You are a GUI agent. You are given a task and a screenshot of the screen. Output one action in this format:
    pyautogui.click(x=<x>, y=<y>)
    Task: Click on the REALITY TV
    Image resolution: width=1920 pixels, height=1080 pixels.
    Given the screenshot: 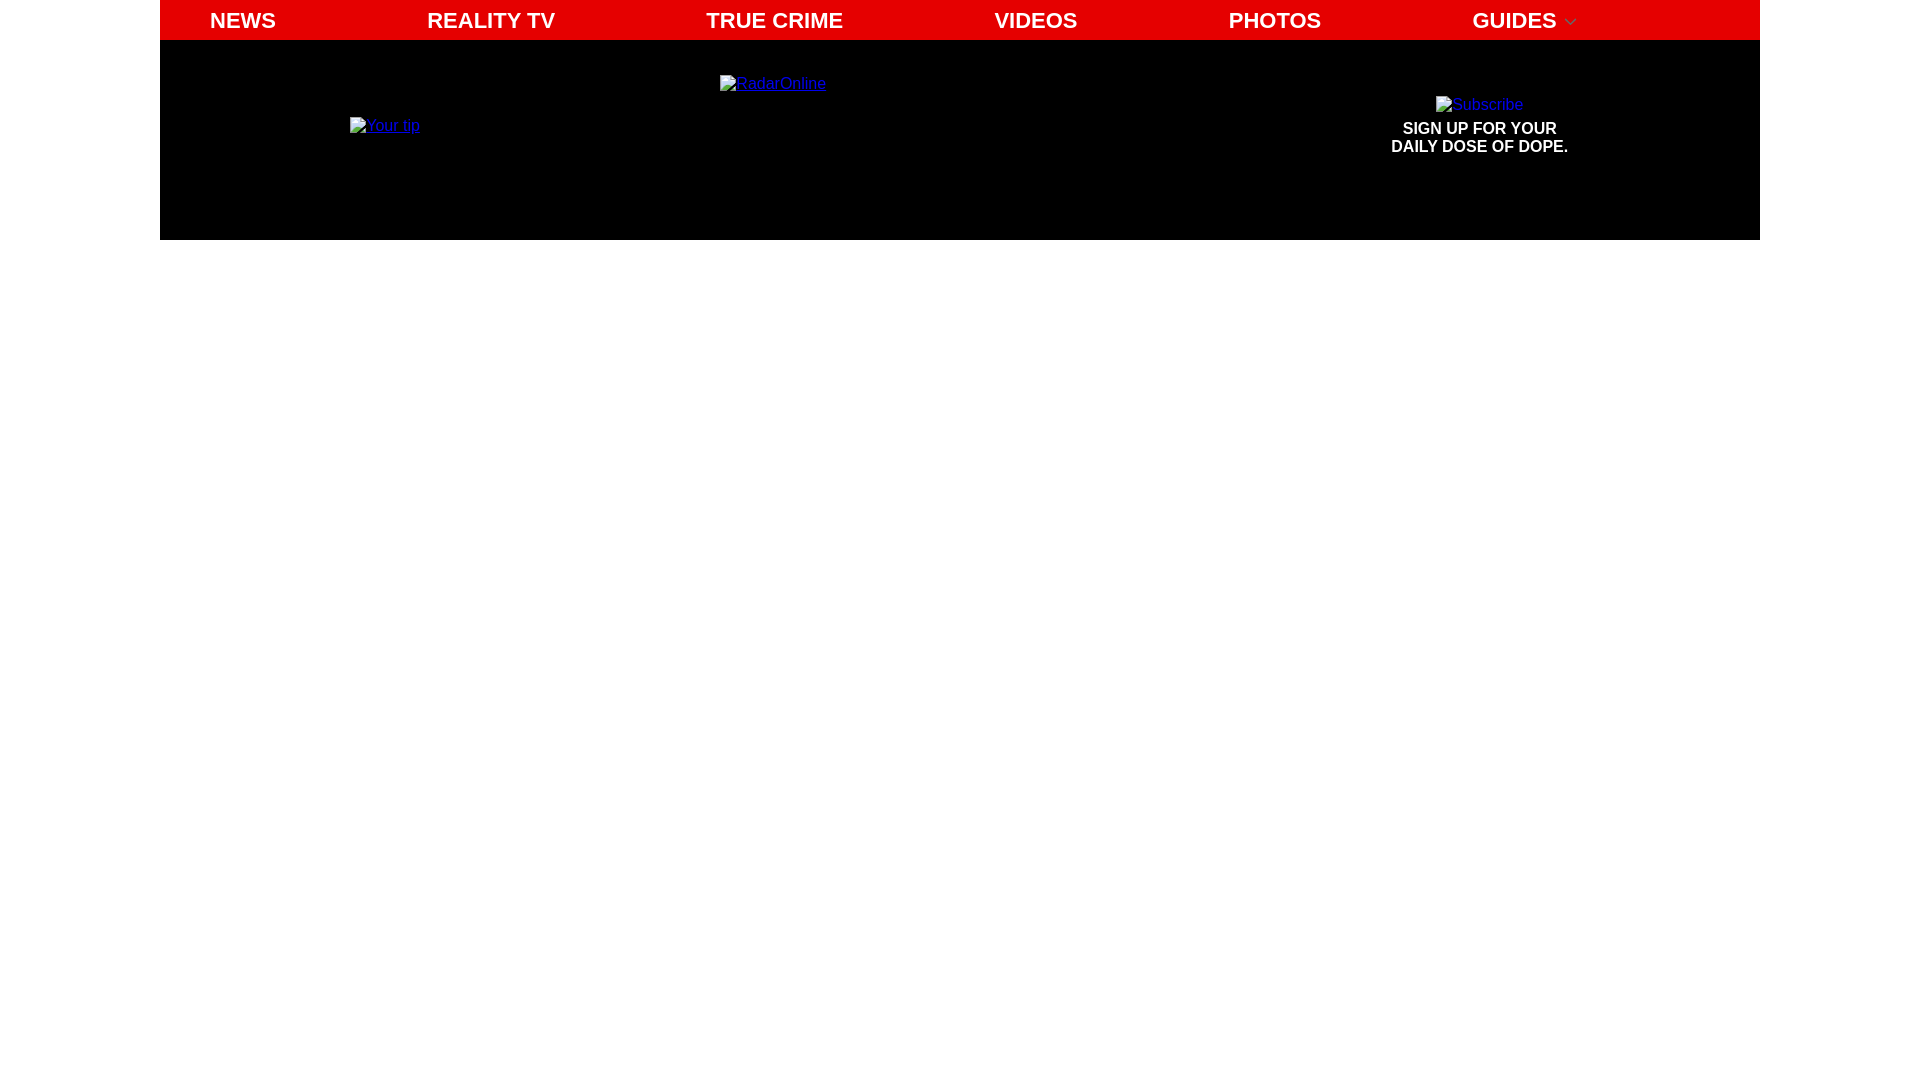 What is the action you would take?
    pyautogui.click(x=490, y=20)
    